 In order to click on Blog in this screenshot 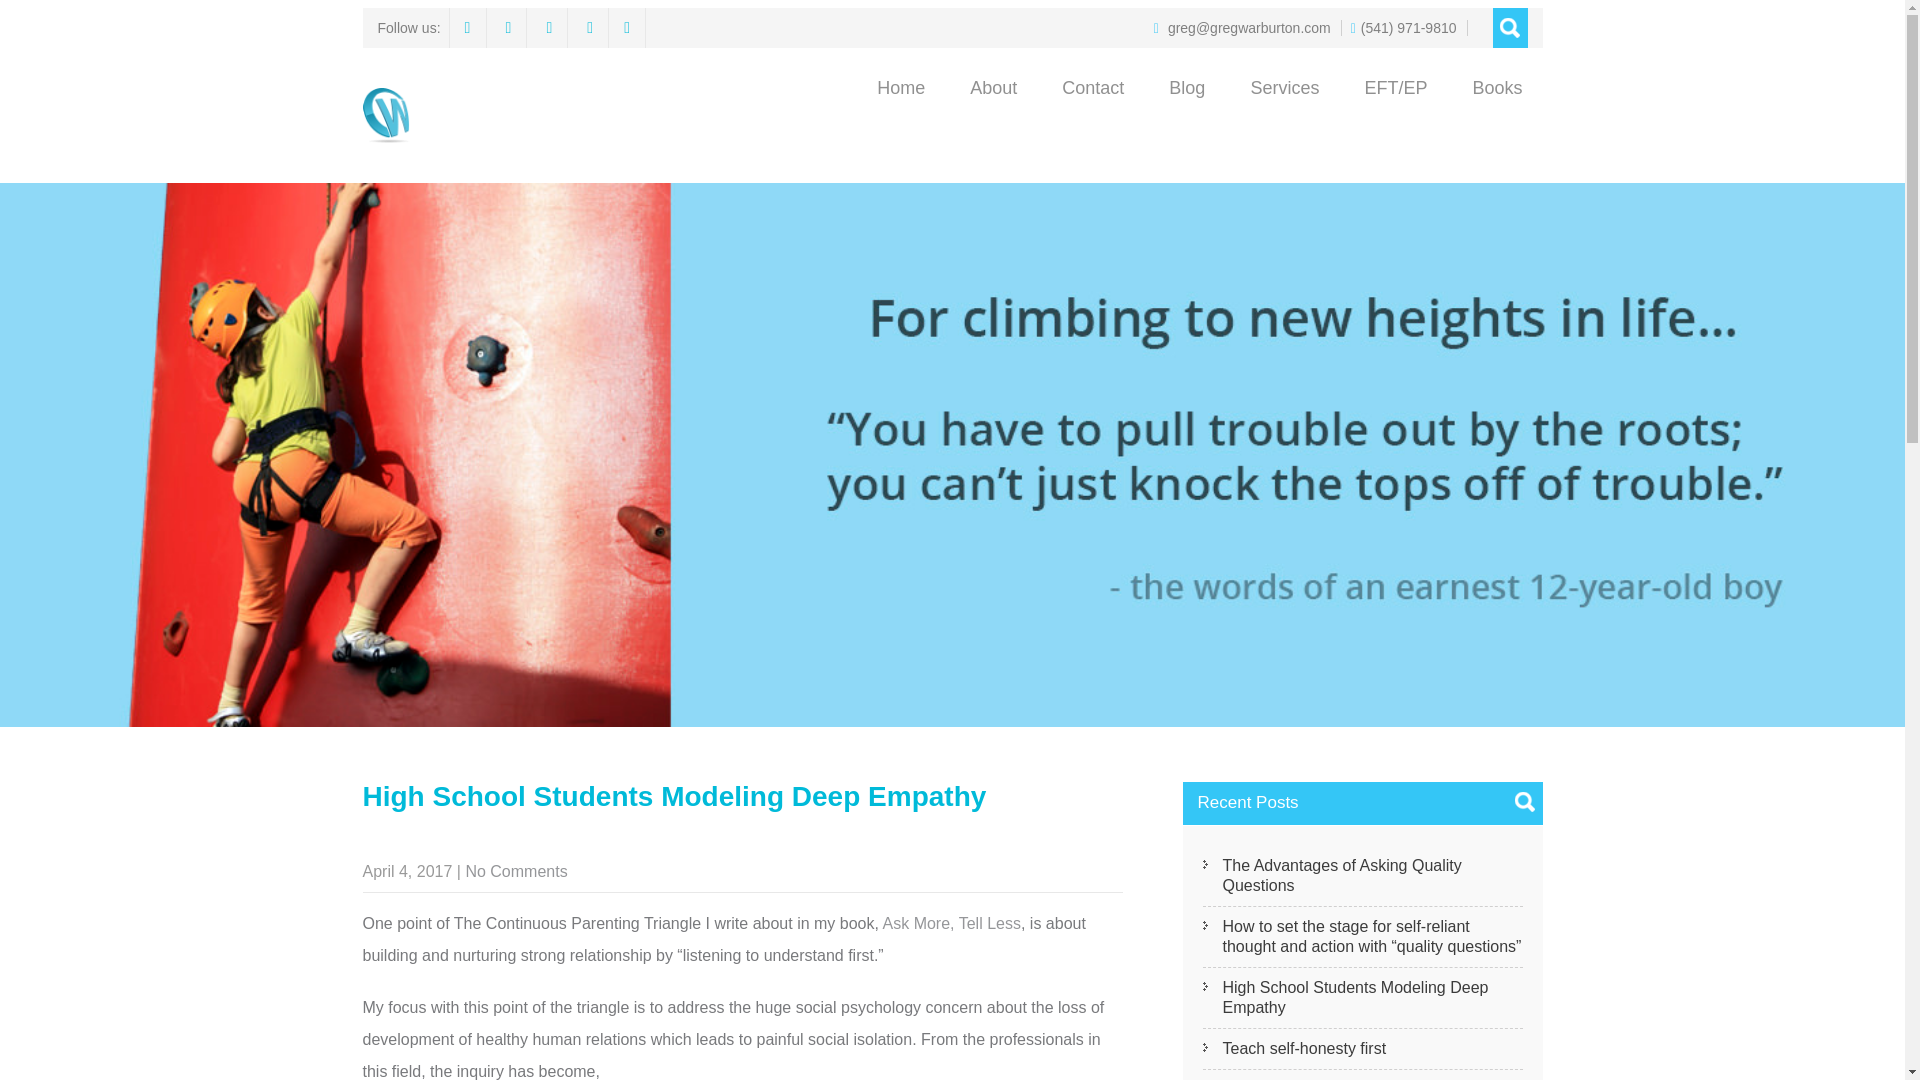, I will do `click(1186, 88)`.